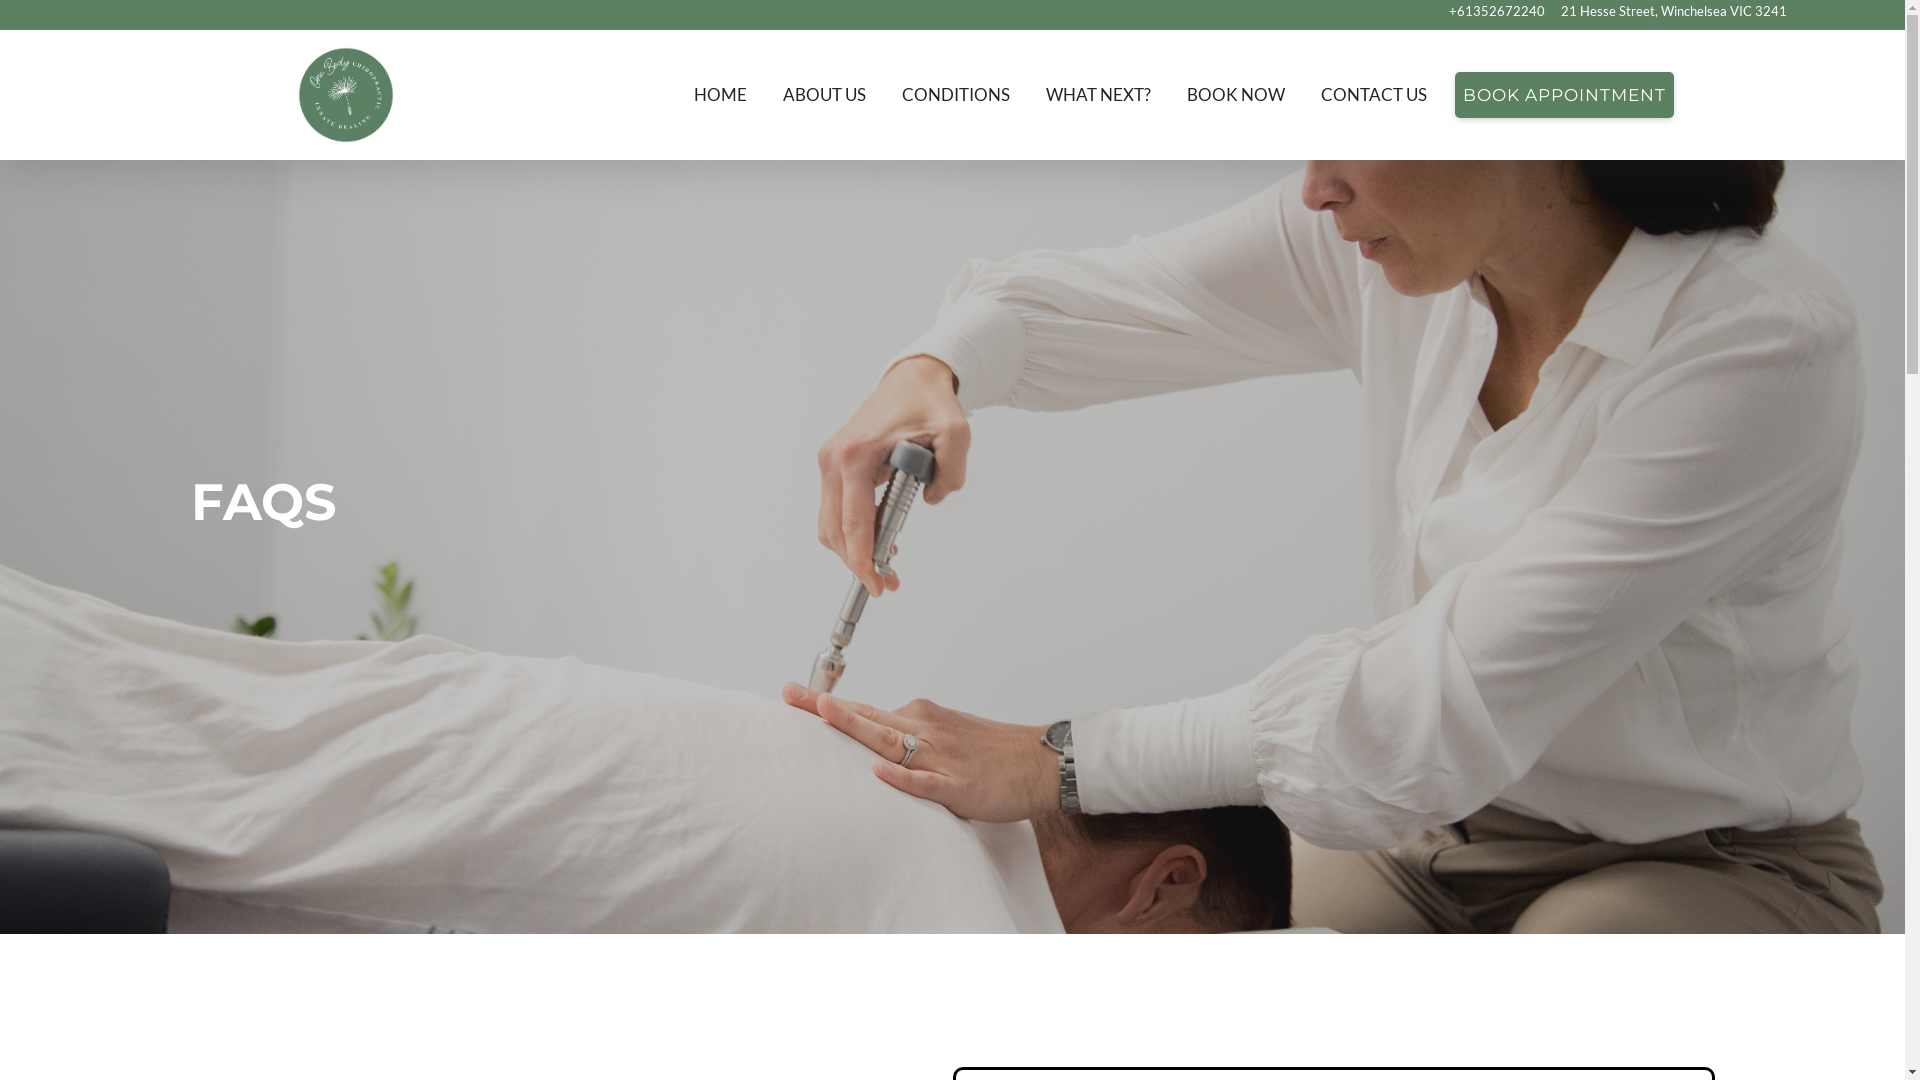  Describe the element at coordinates (1564, 96) in the screenshot. I see `BOOK APPOINTMENT` at that location.